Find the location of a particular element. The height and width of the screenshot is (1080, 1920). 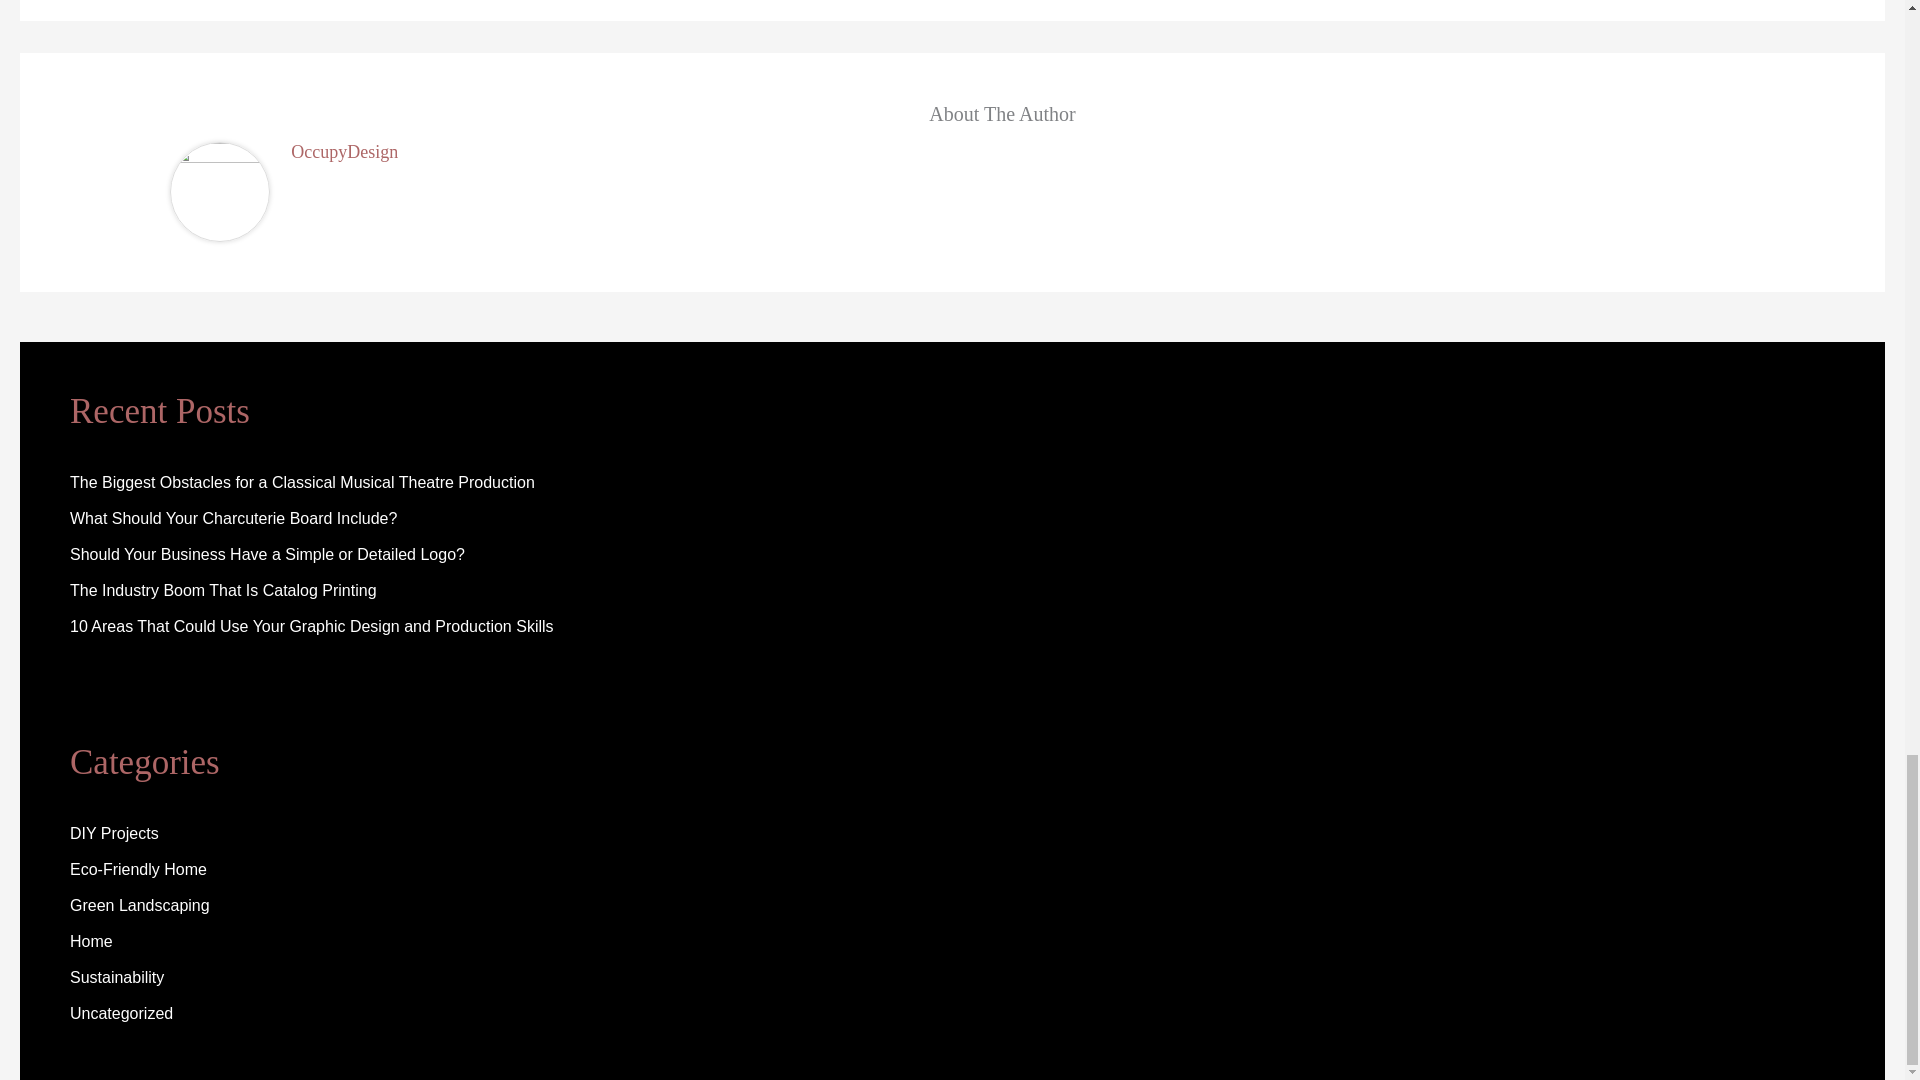

What Should Your Charcuterie Board Include? is located at coordinates (233, 518).